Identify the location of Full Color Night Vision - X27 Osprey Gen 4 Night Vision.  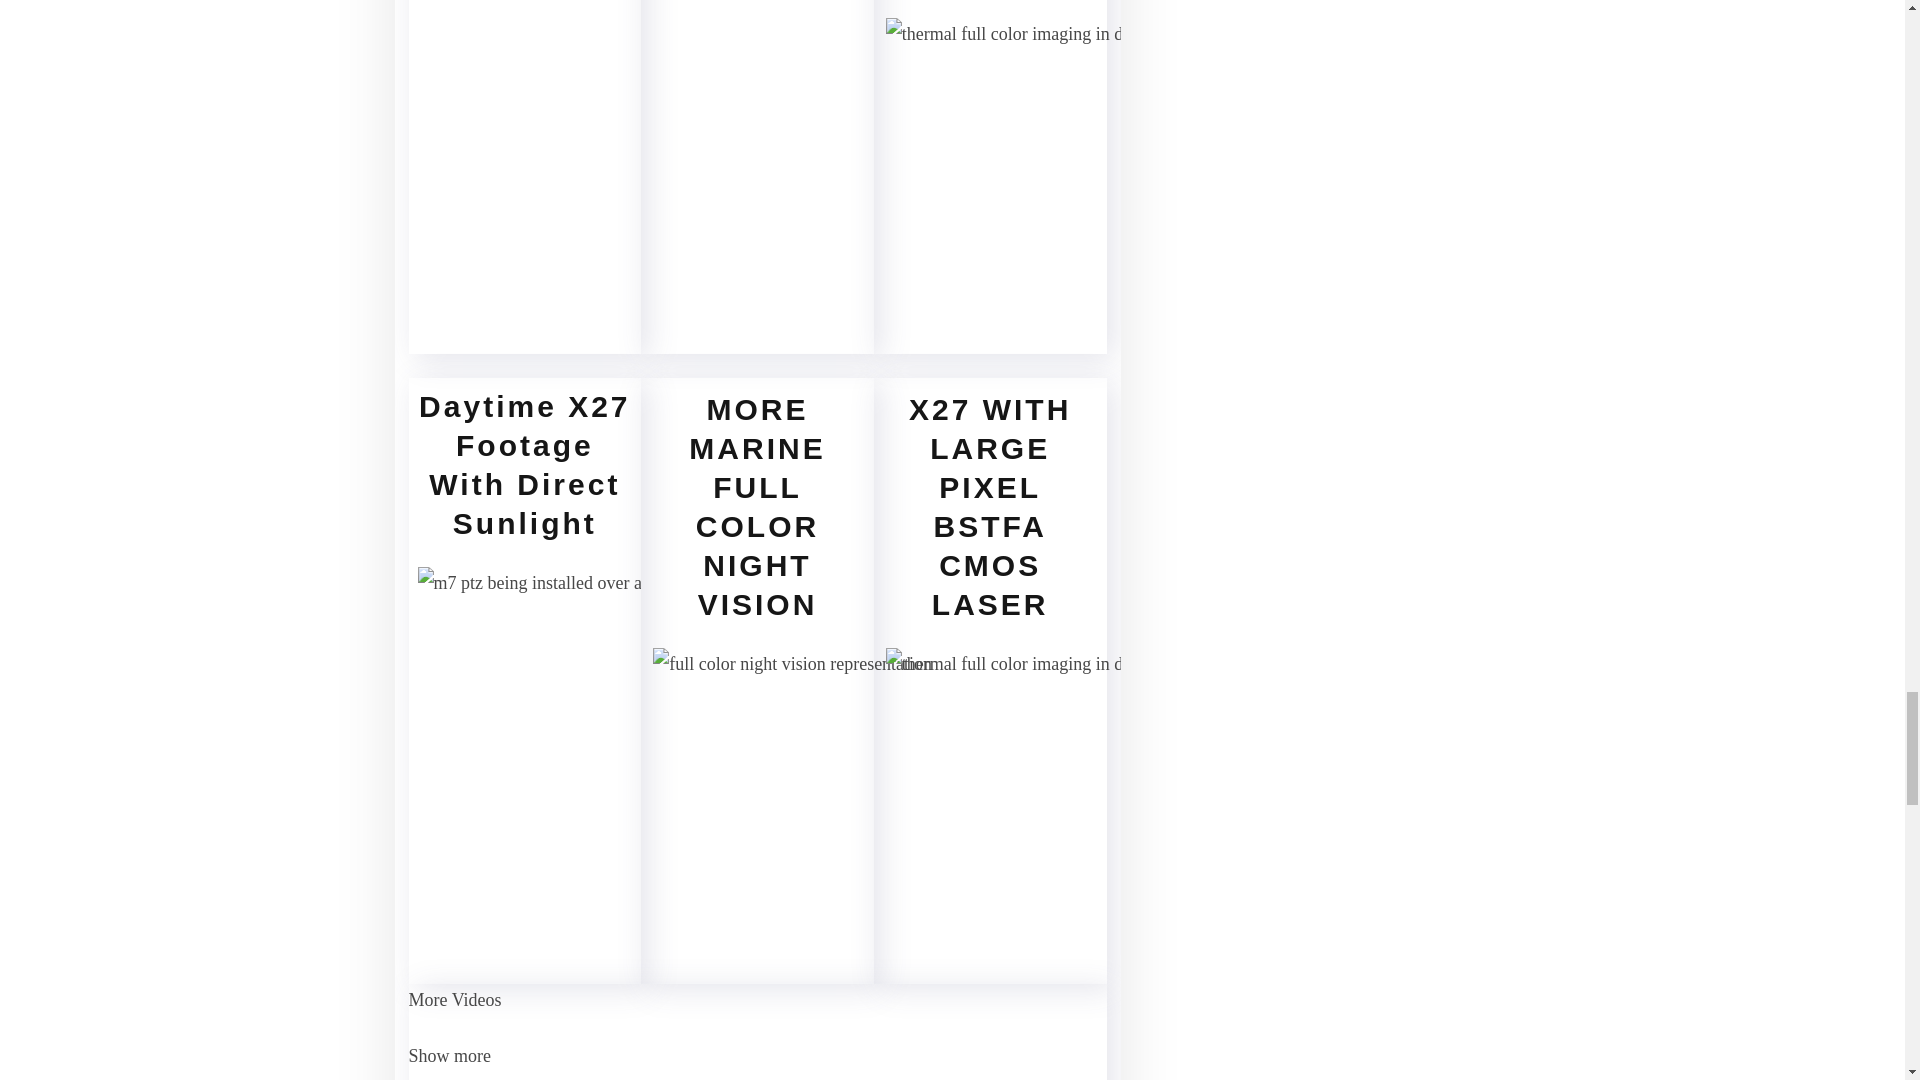
(733, 729).